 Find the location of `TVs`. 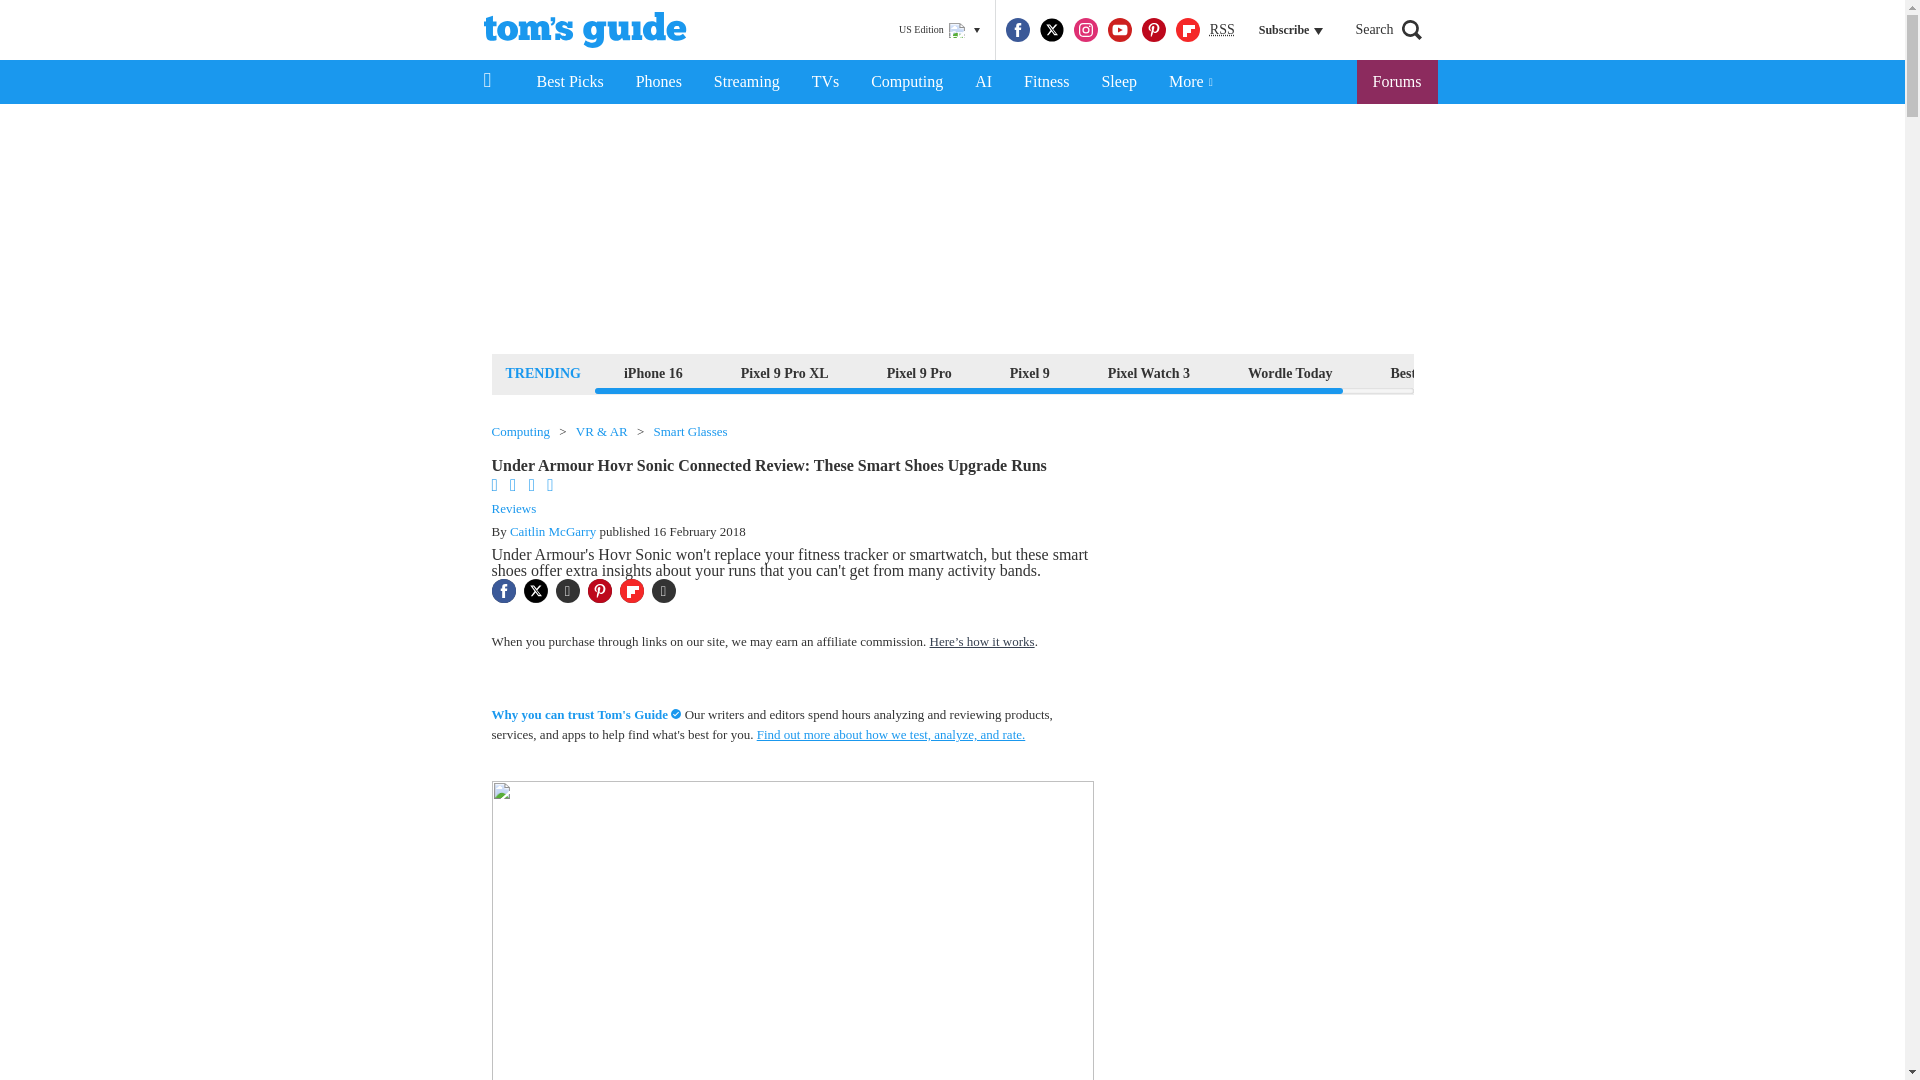

TVs is located at coordinates (826, 82).